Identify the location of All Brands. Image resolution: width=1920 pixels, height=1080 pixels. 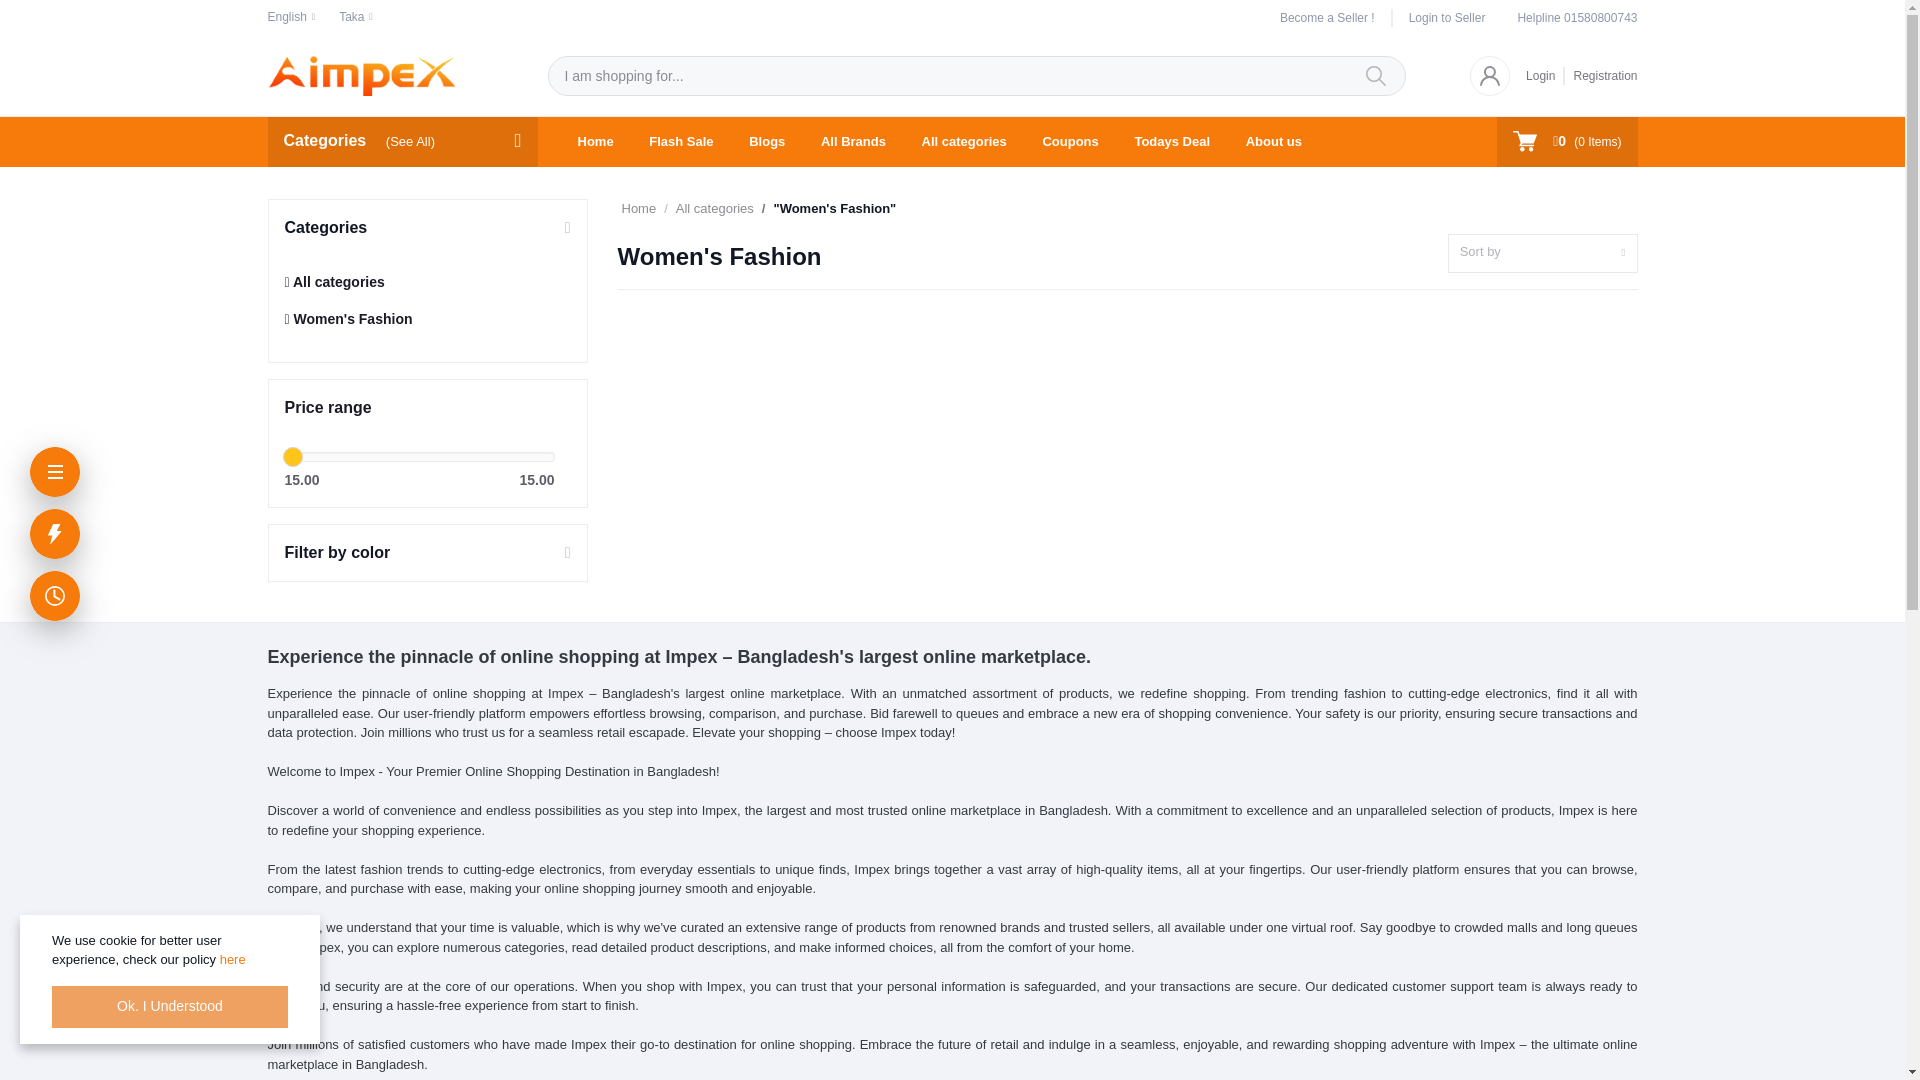
(853, 142).